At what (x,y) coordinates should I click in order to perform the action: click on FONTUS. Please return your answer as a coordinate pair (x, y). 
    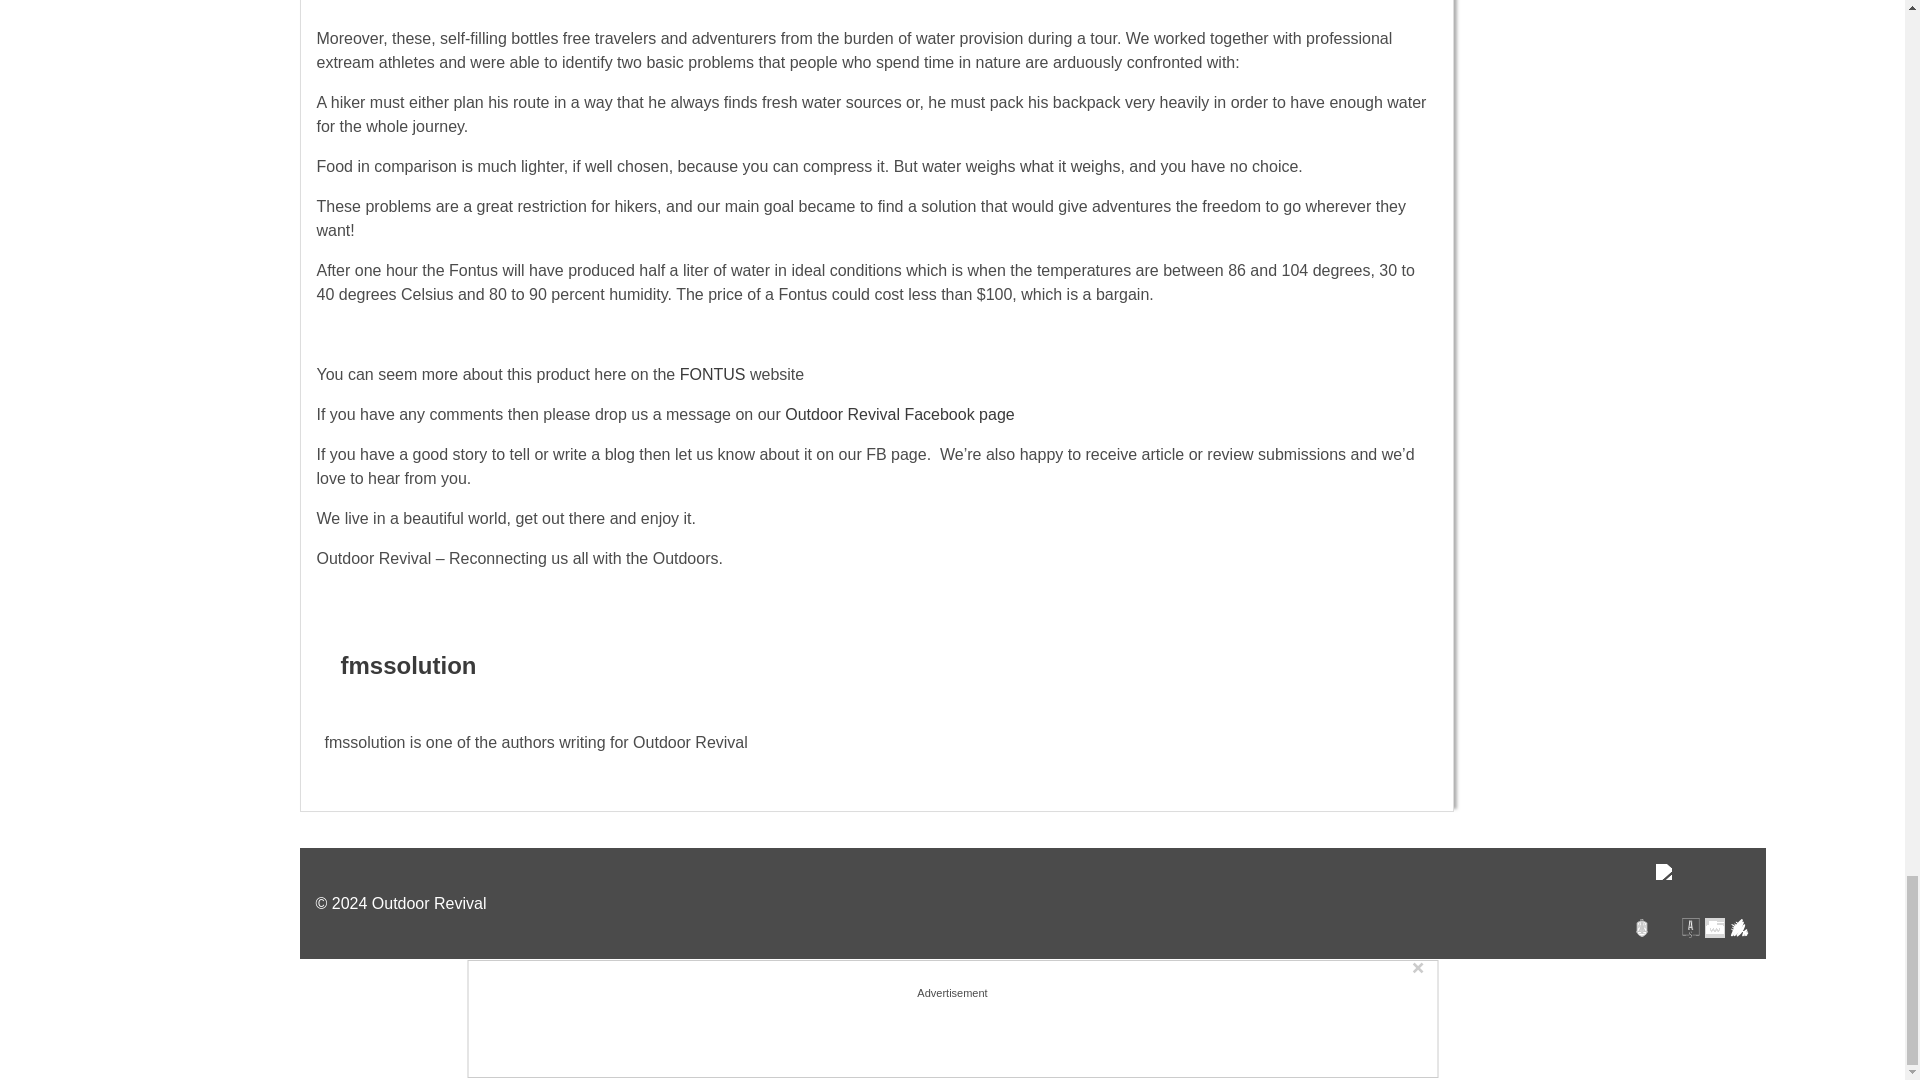
    Looking at the image, I should click on (712, 374).